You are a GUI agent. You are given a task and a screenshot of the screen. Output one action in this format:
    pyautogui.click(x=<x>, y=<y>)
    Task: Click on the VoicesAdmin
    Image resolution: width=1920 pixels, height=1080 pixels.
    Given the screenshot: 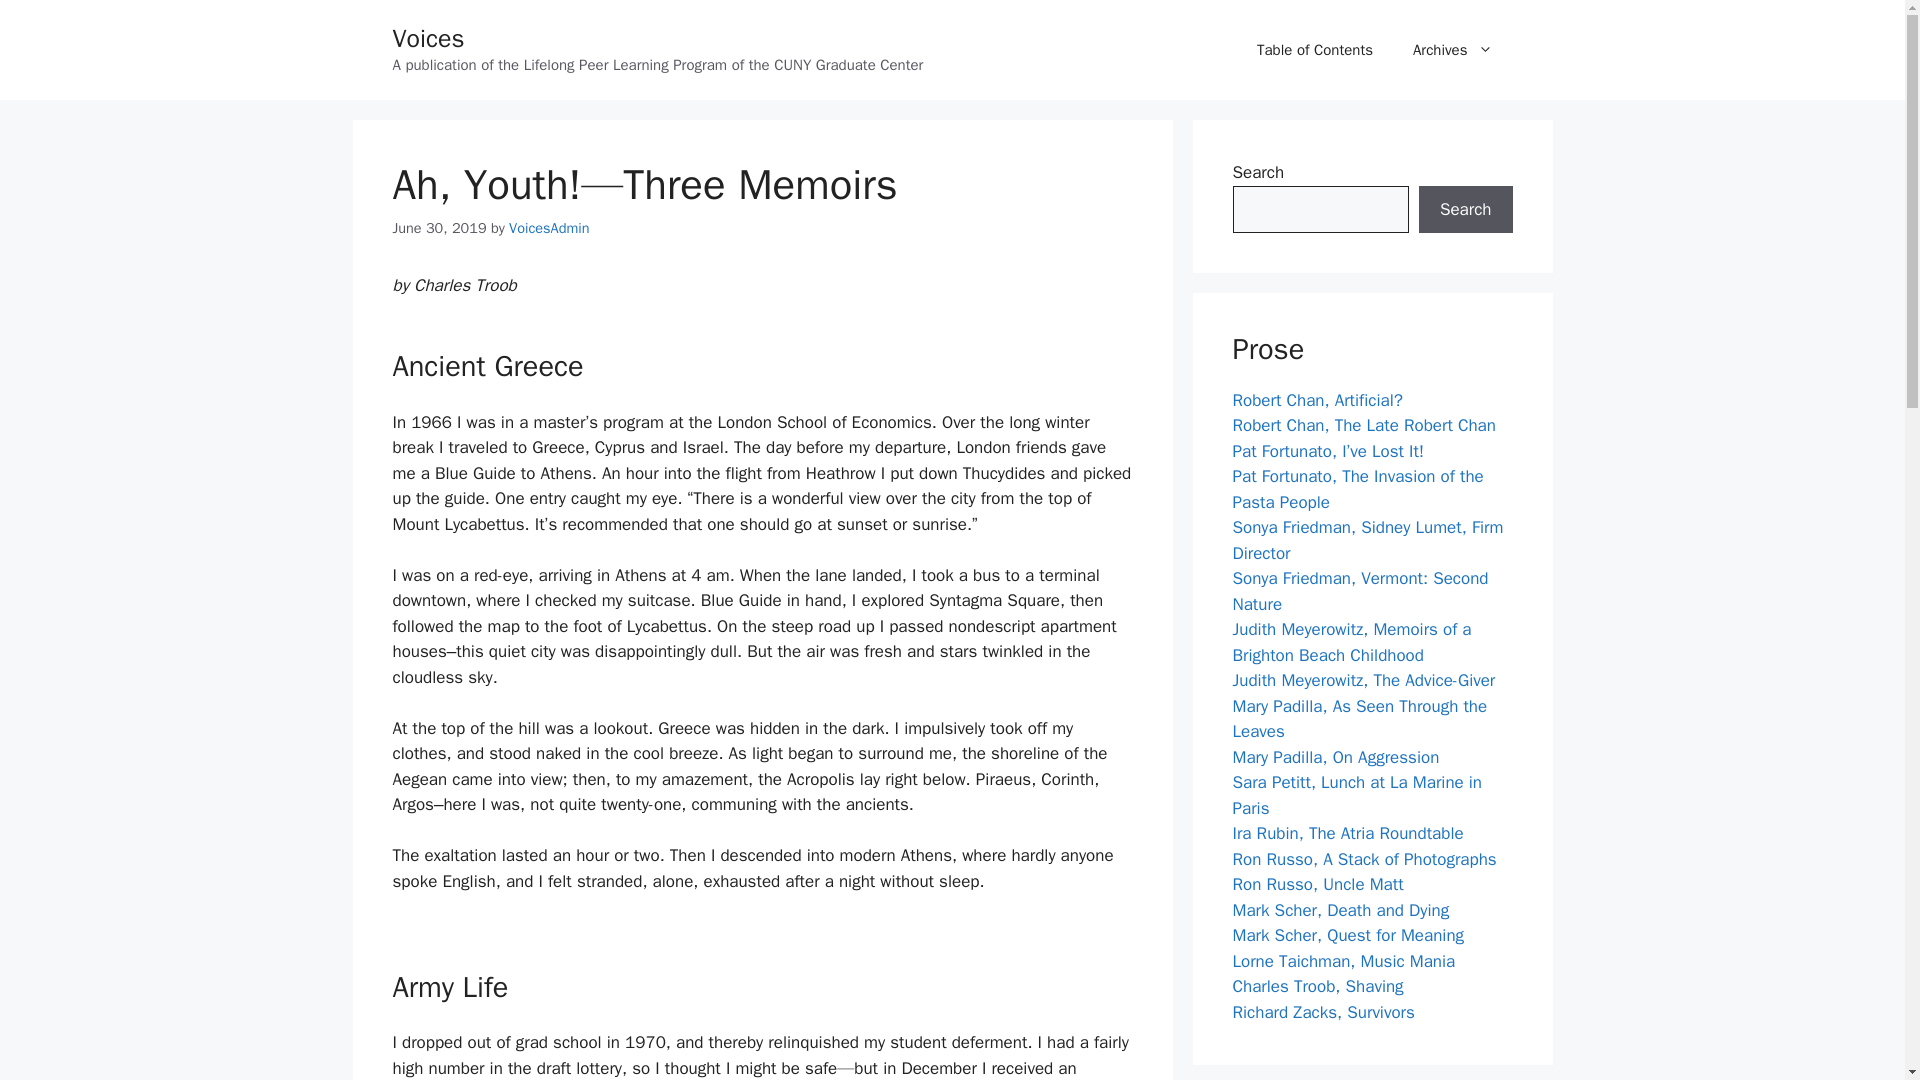 What is the action you would take?
    pyautogui.click(x=548, y=228)
    